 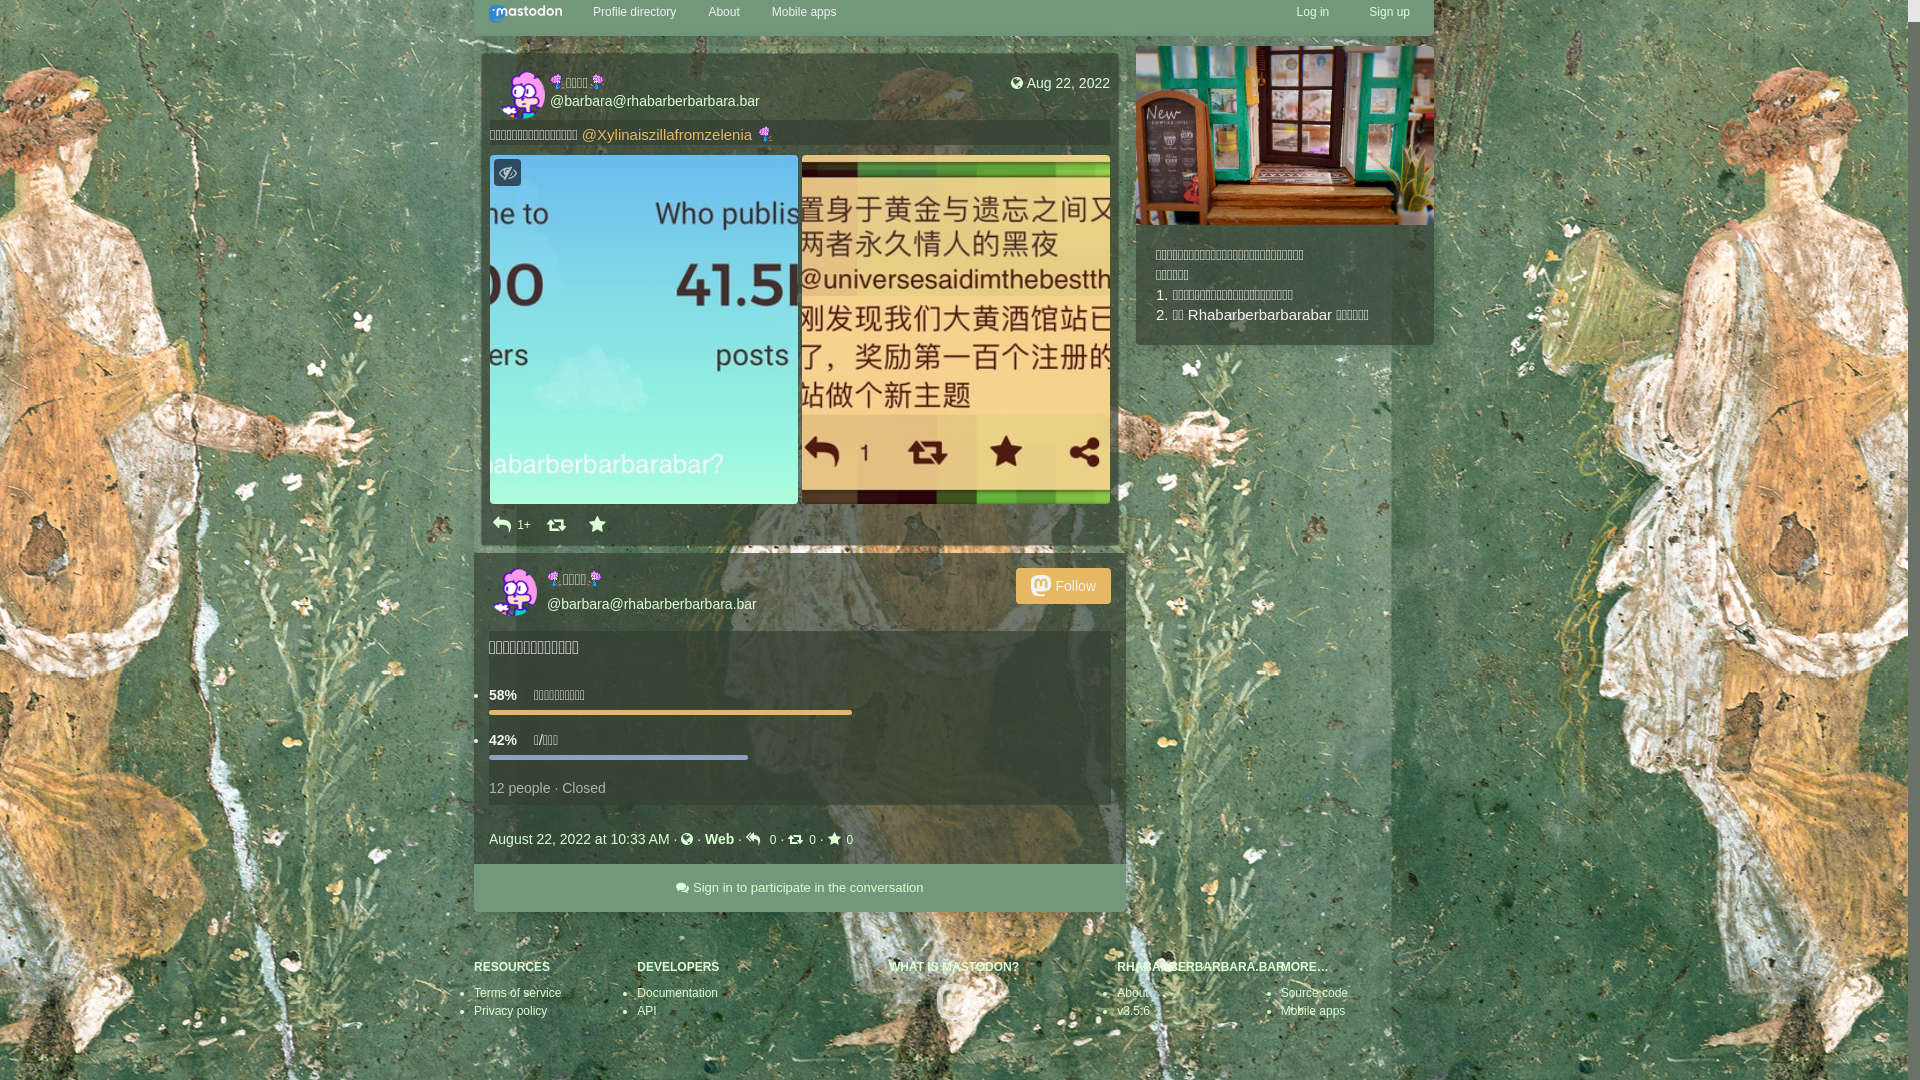 I want to click on Mobile apps, so click(x=804, y=34).